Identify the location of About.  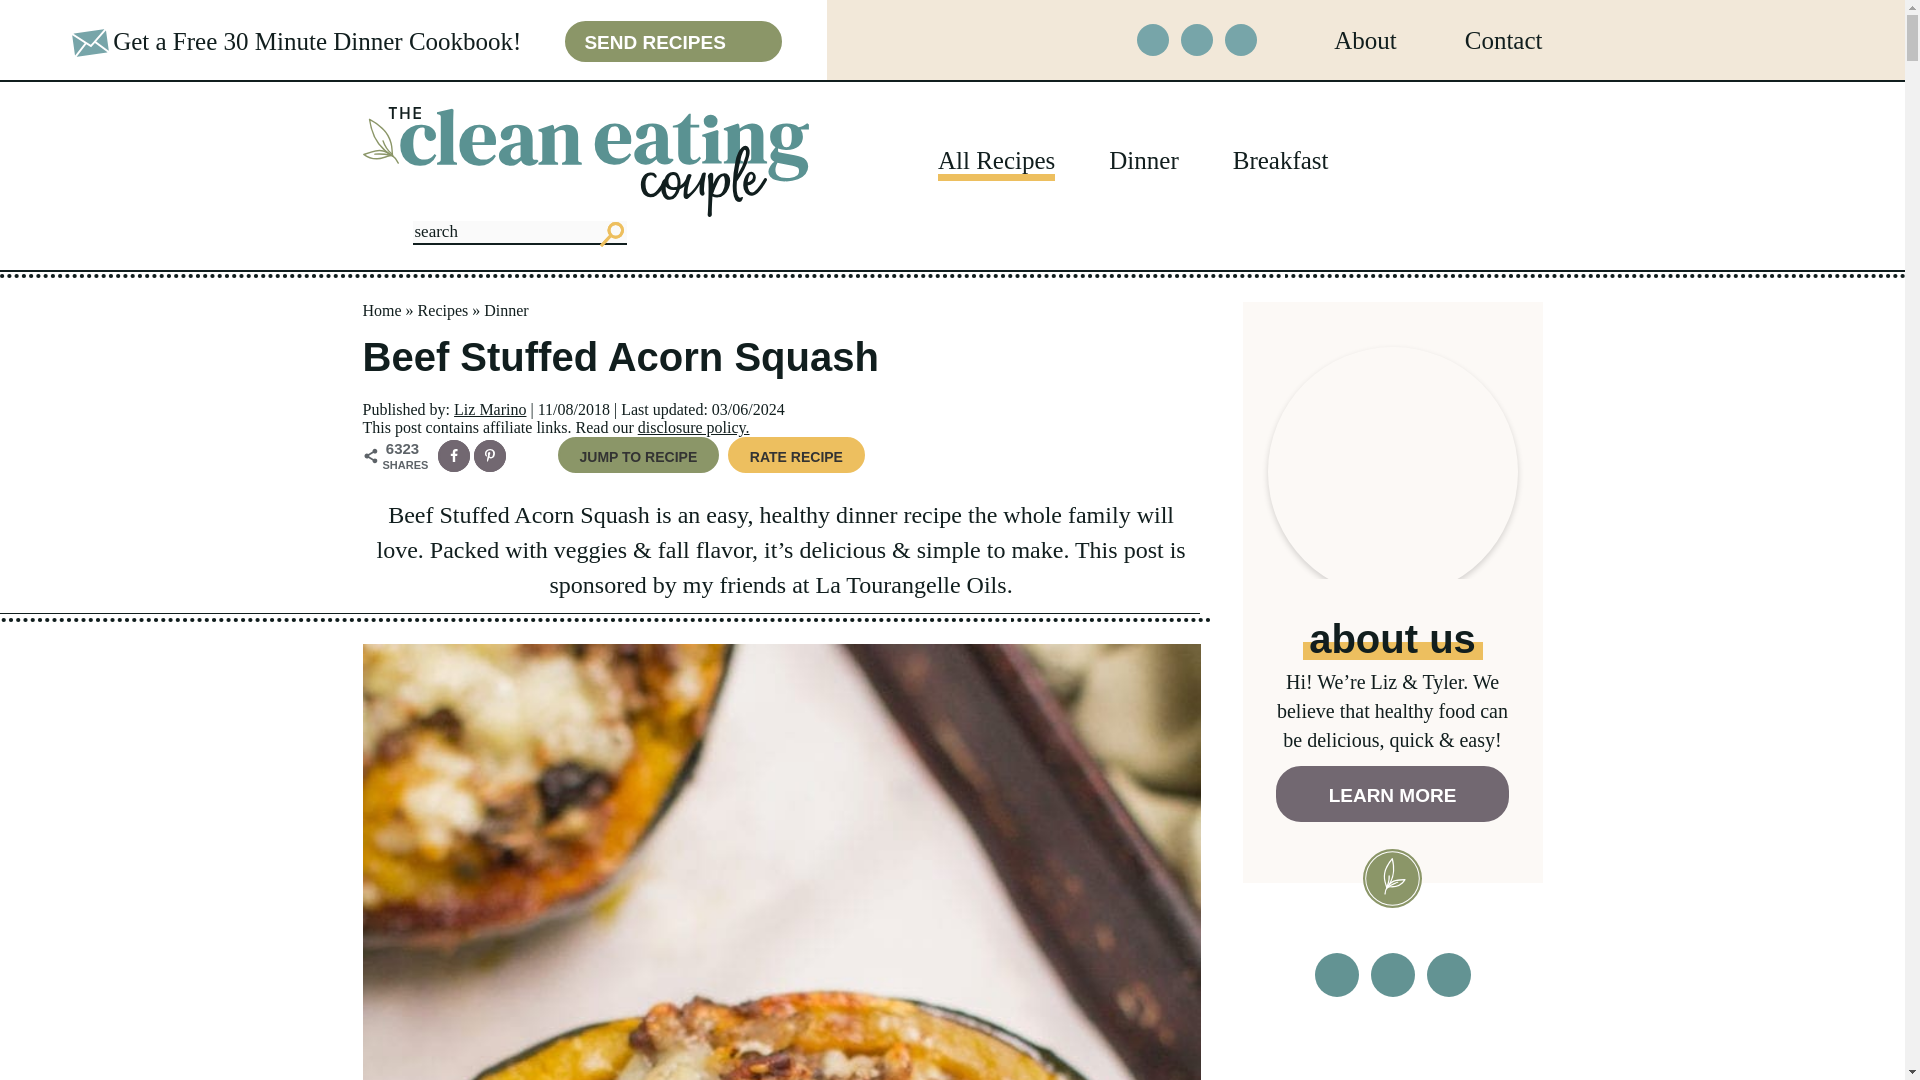
(1366, 38).